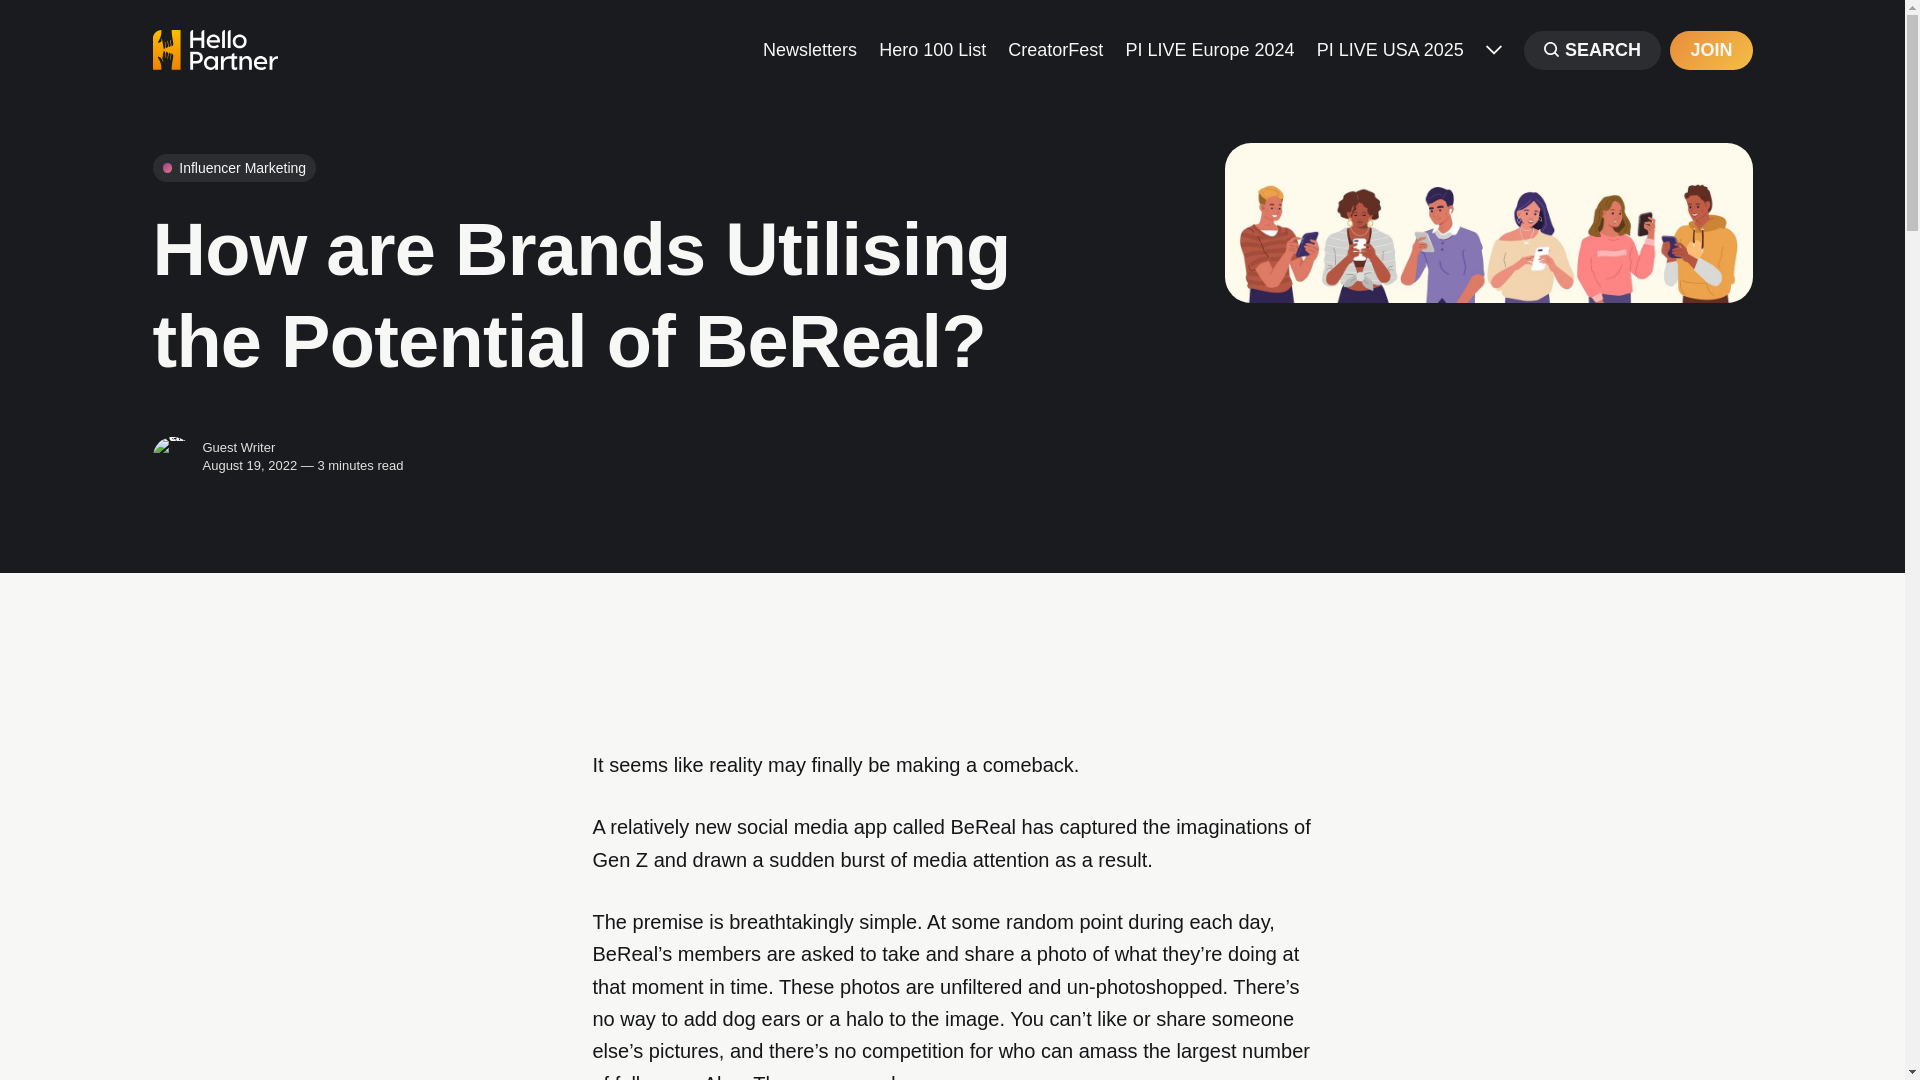  What do you see at coordinates (1710, 50) in the screenshot?
I see `JOIN` at bounding box center [1710, 50].